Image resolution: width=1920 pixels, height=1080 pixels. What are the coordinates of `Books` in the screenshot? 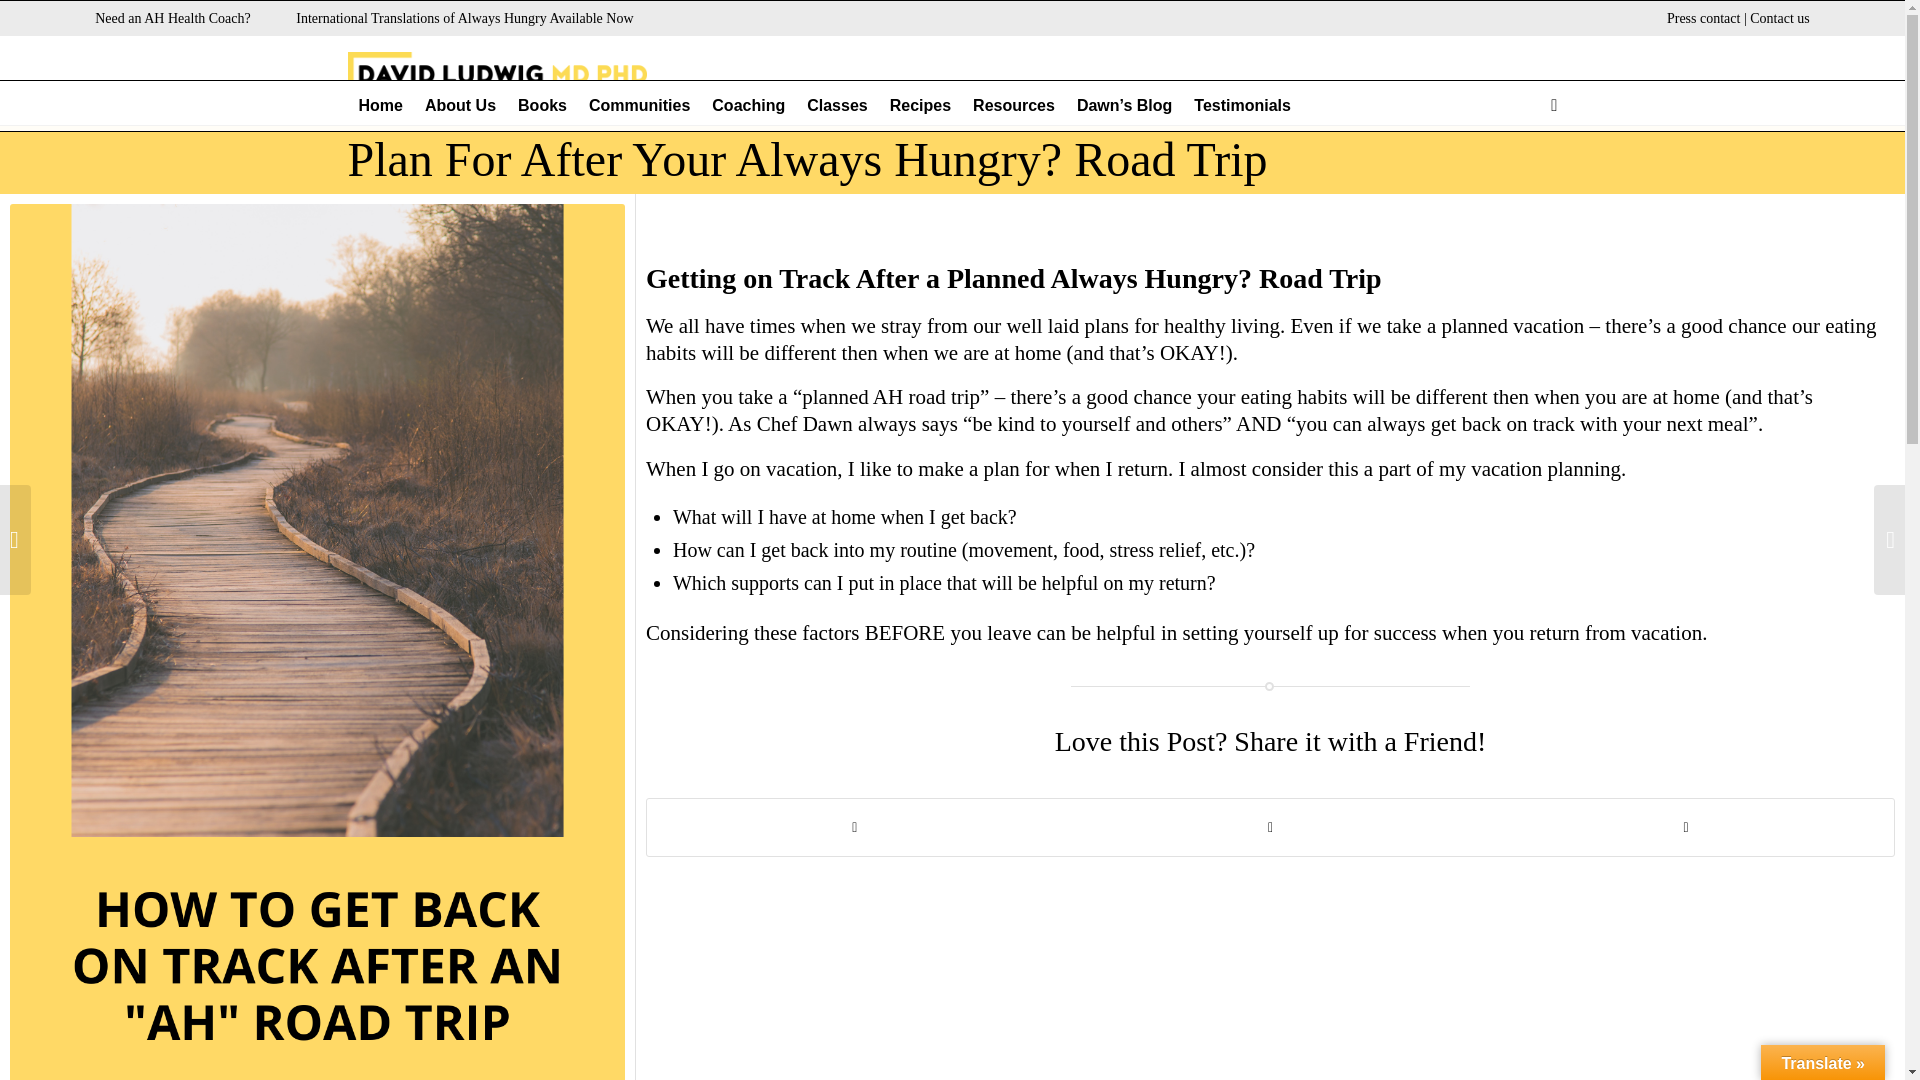 It's located at (542, 106).